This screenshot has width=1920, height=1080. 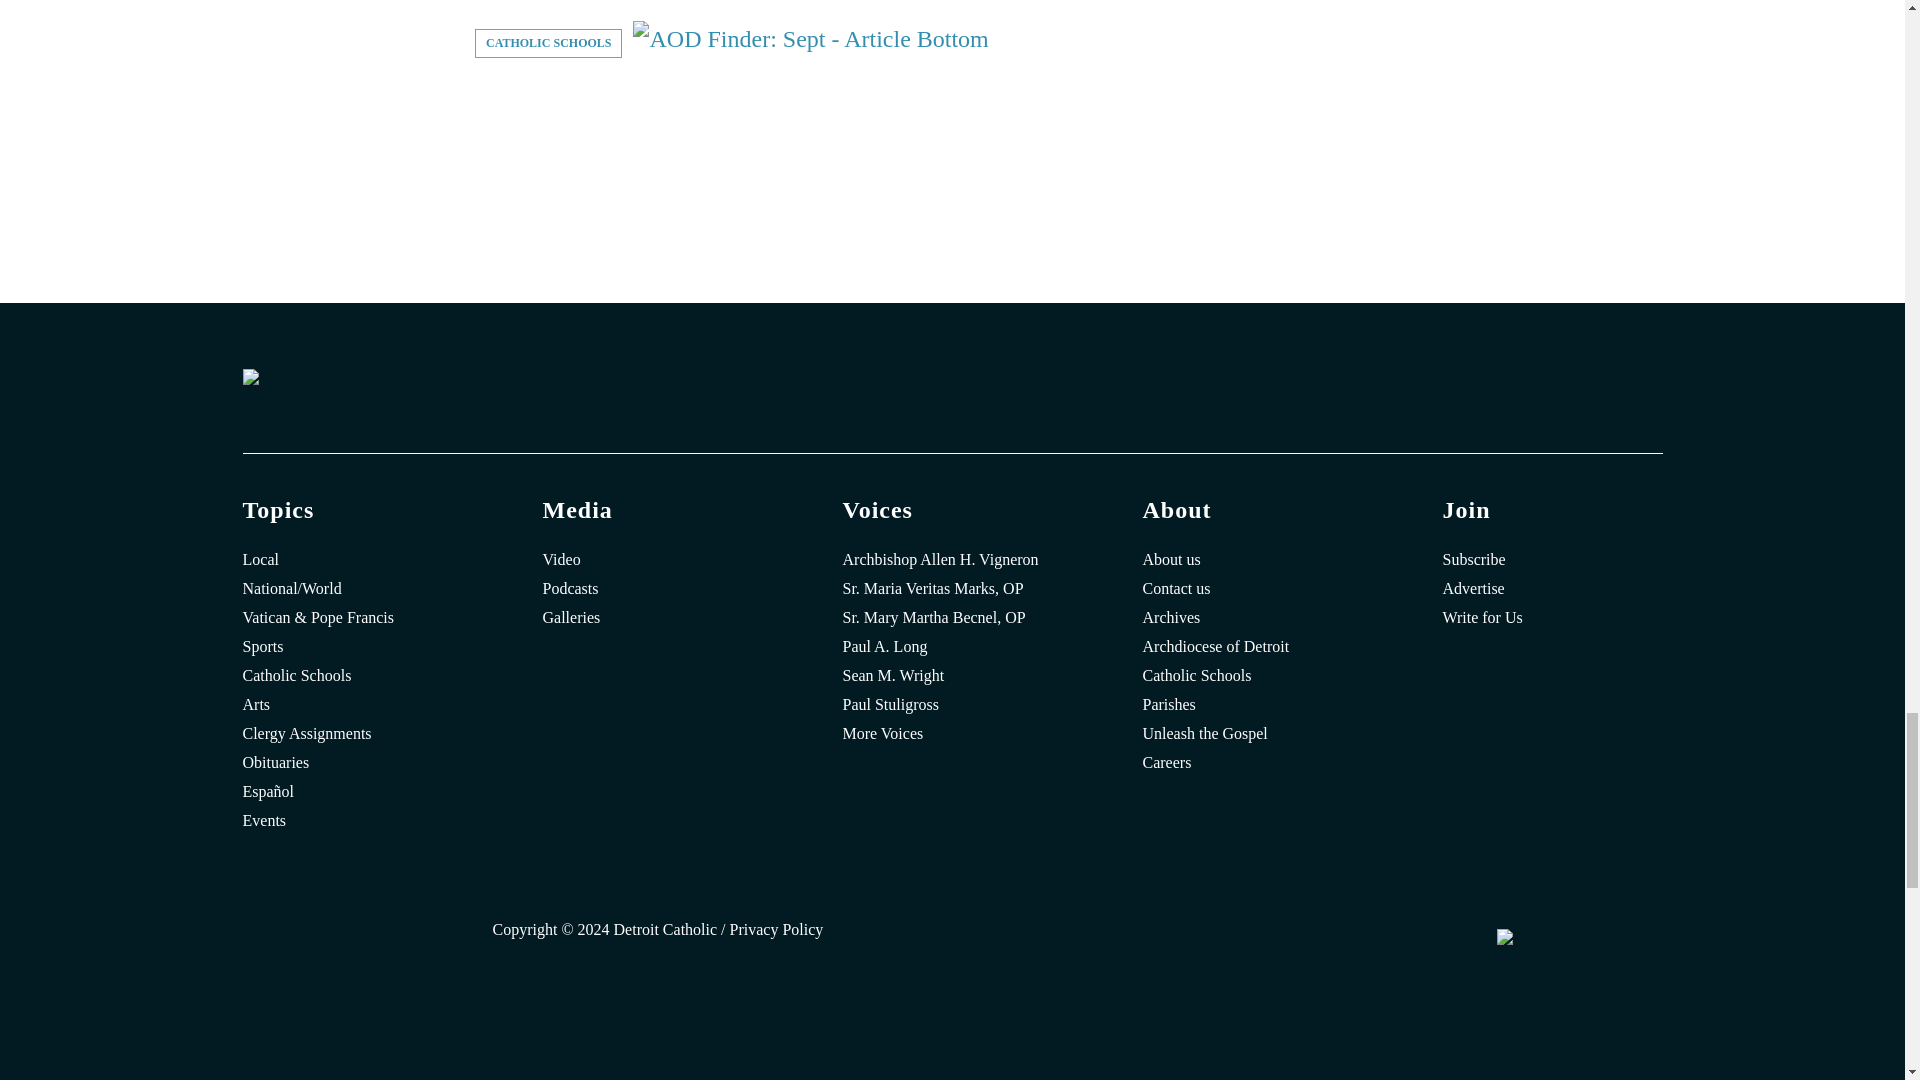 What do you see at coordinates (810, 38) in the screenshot?
I see `AOD Finder: Sept - Article Bottom` at bounding box center [810, 38].